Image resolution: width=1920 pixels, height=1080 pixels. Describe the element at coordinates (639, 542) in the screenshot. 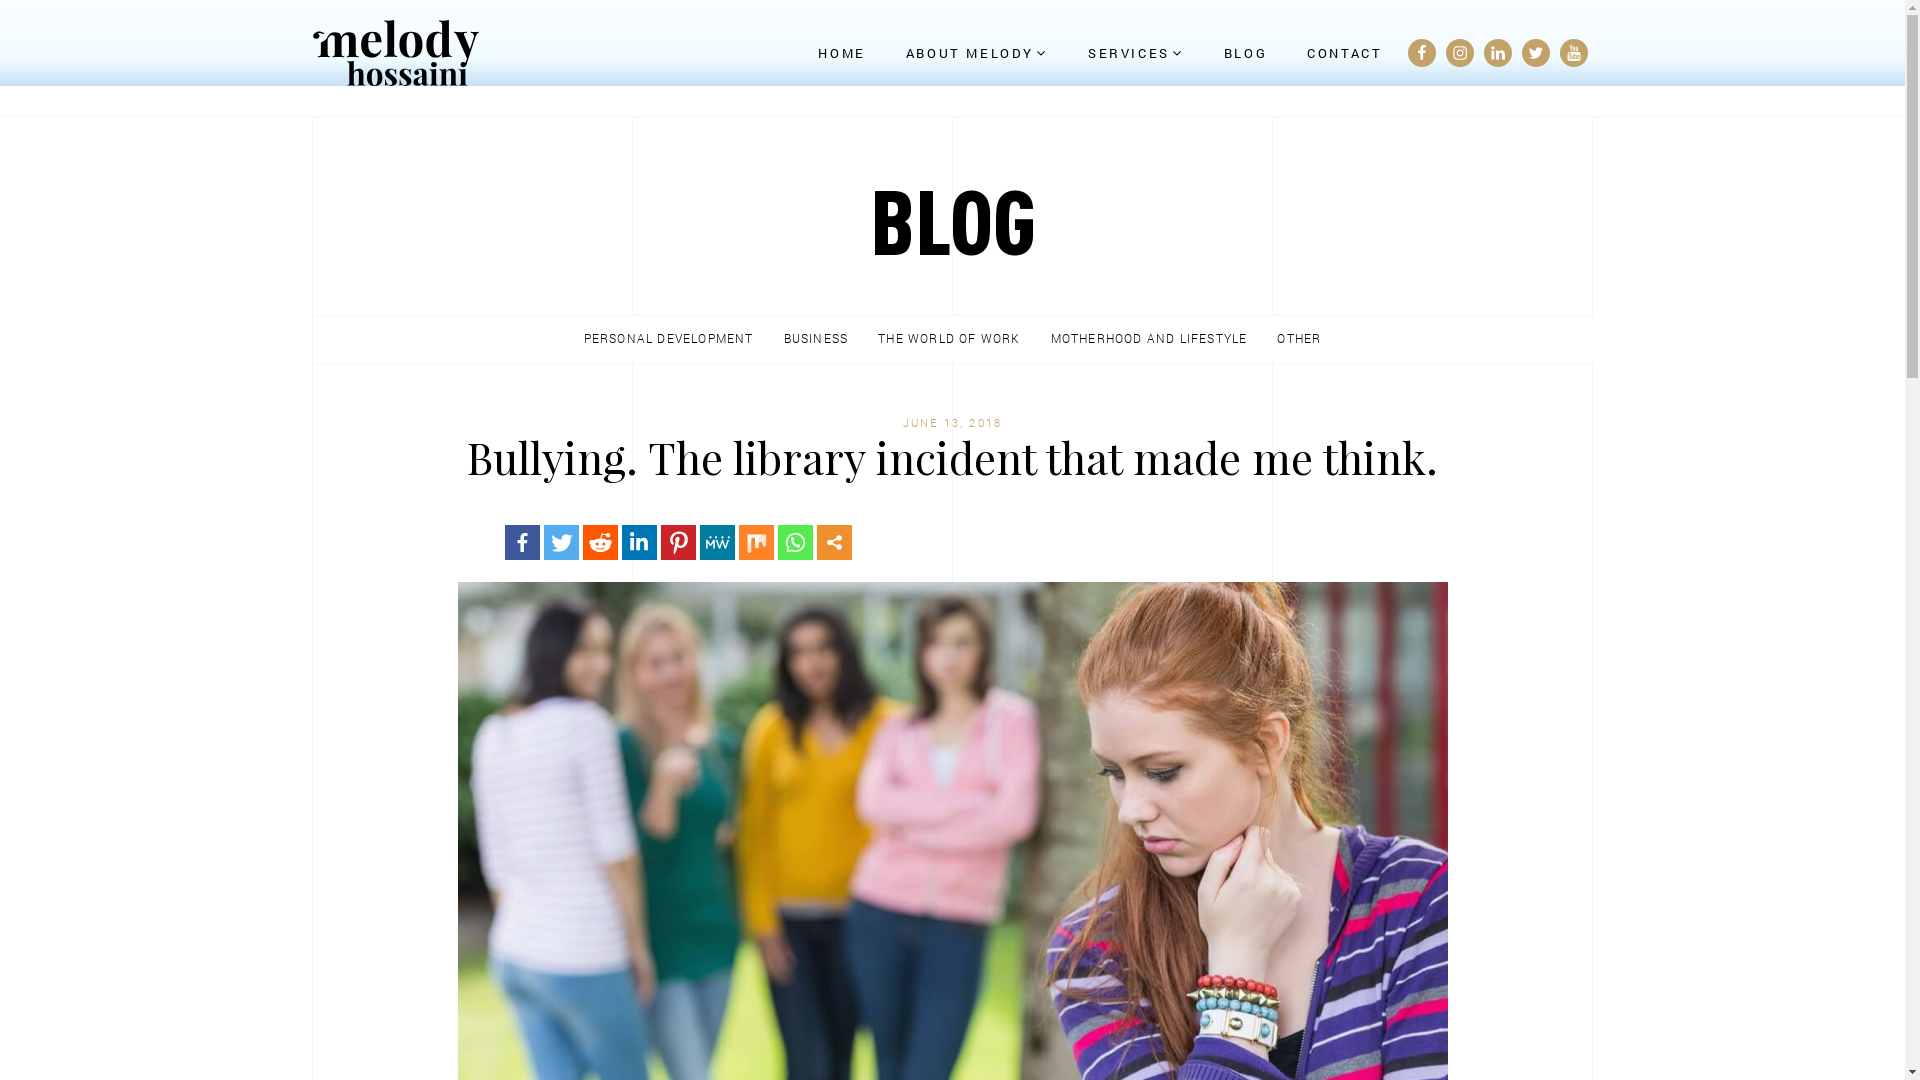

I see `Linkedin` at that location.